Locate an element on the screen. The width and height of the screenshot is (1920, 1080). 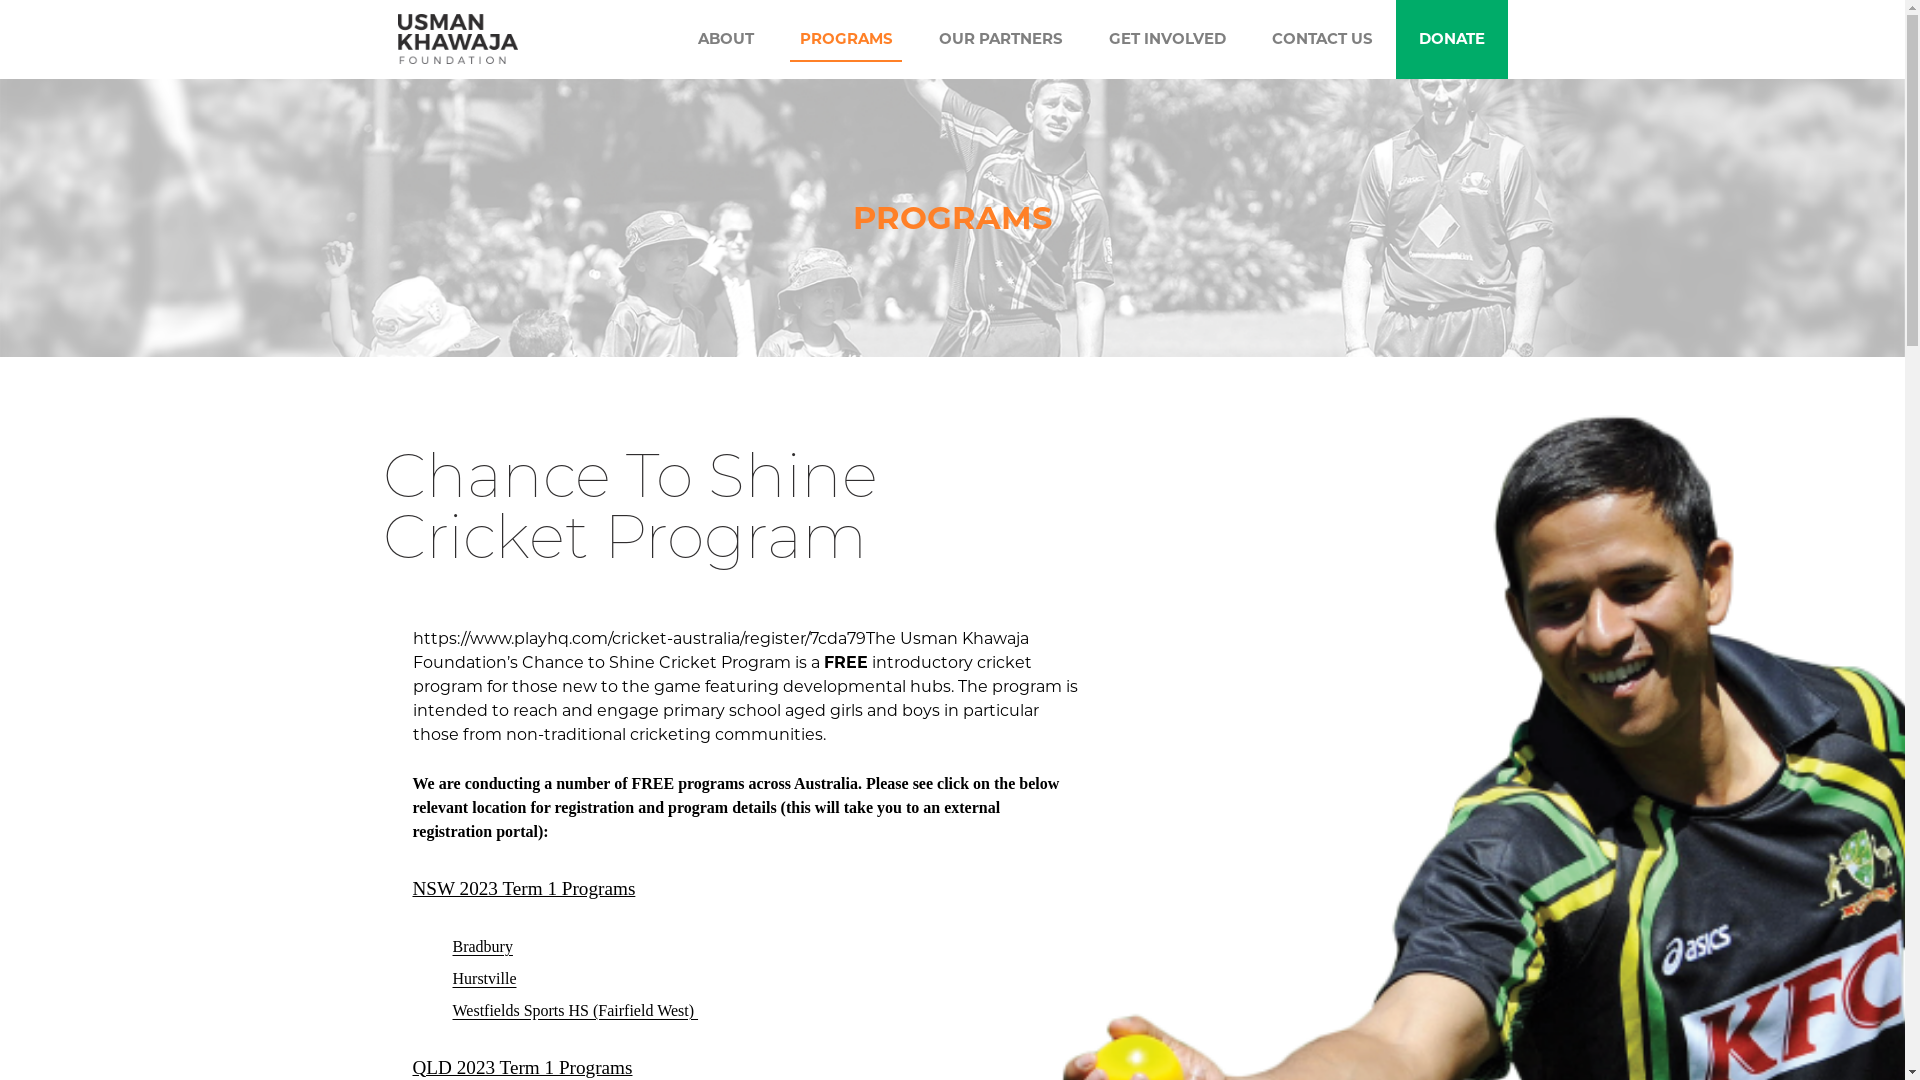
Westfields Sports HS (Fairfield West)  is located at coordinates (575, 1010).